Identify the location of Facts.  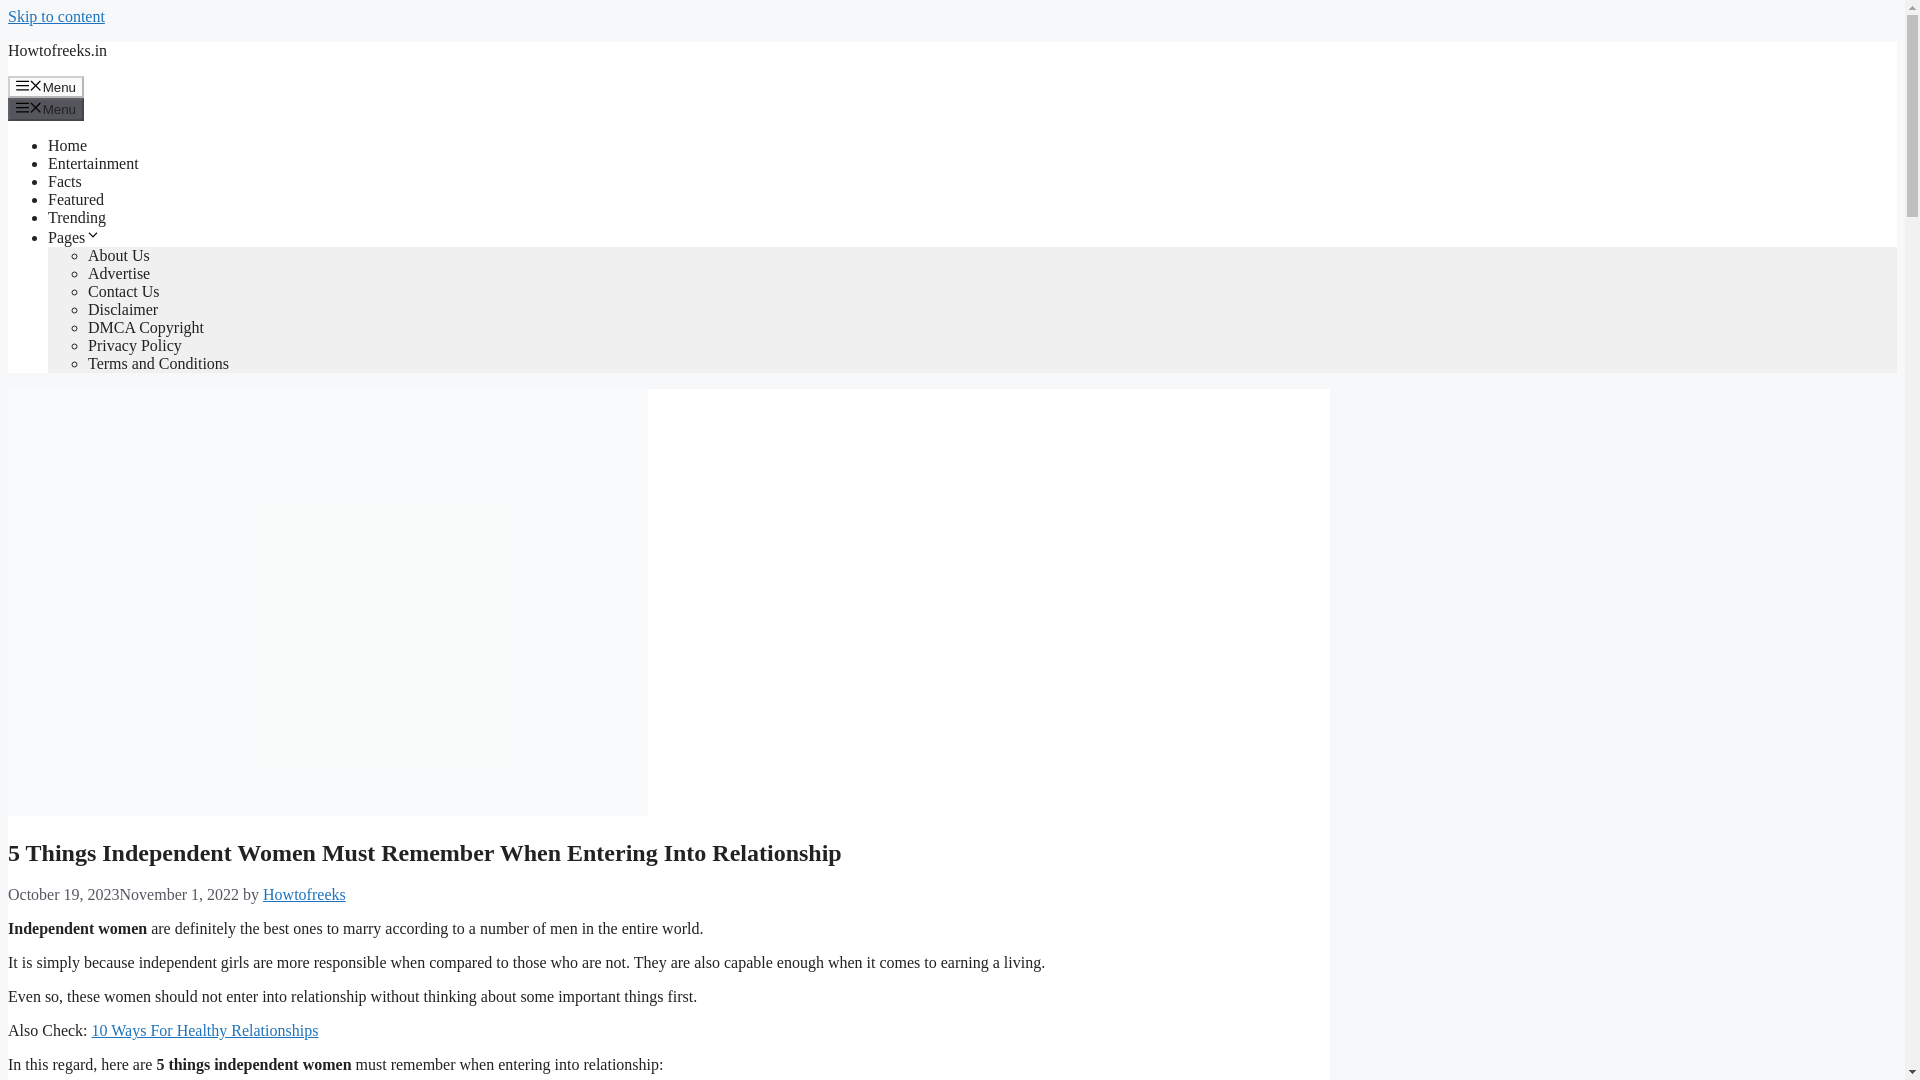
(65, 181).